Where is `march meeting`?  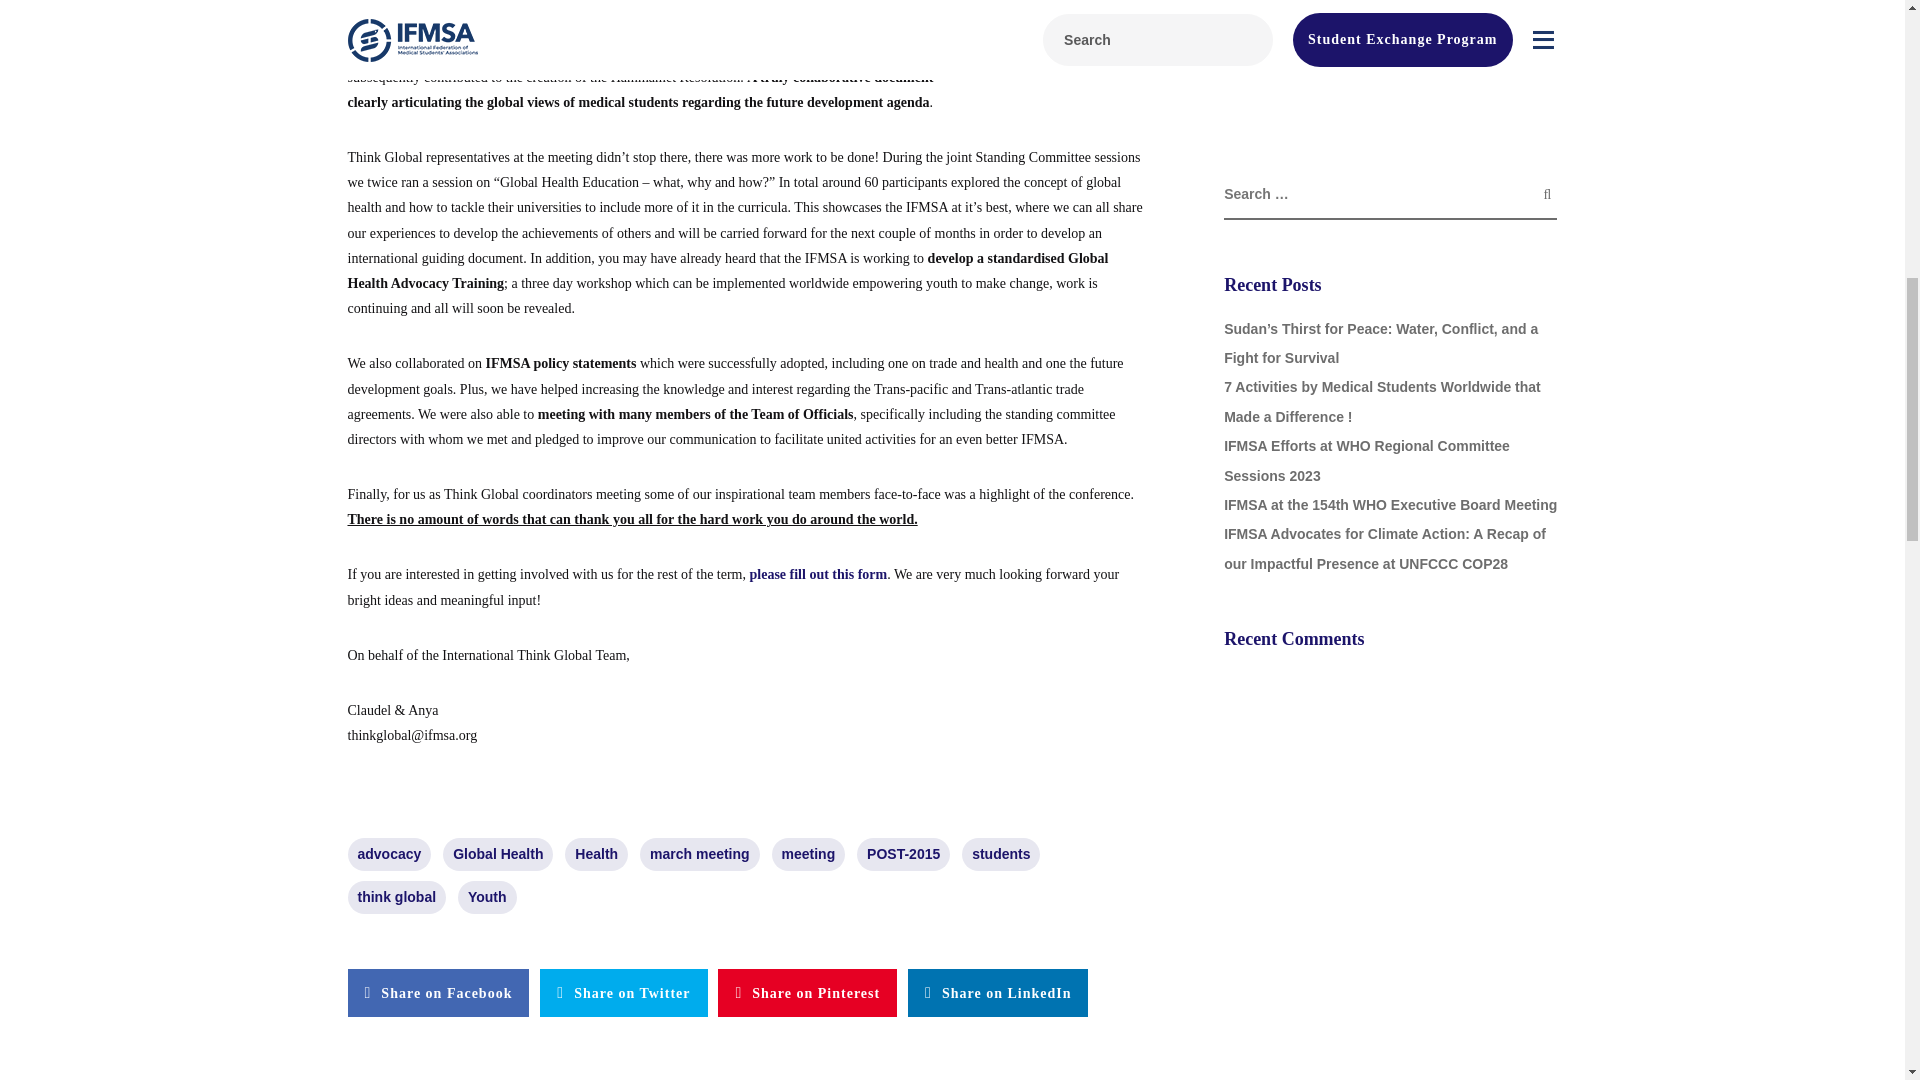 march meeting is located at coordinates (700, 854).